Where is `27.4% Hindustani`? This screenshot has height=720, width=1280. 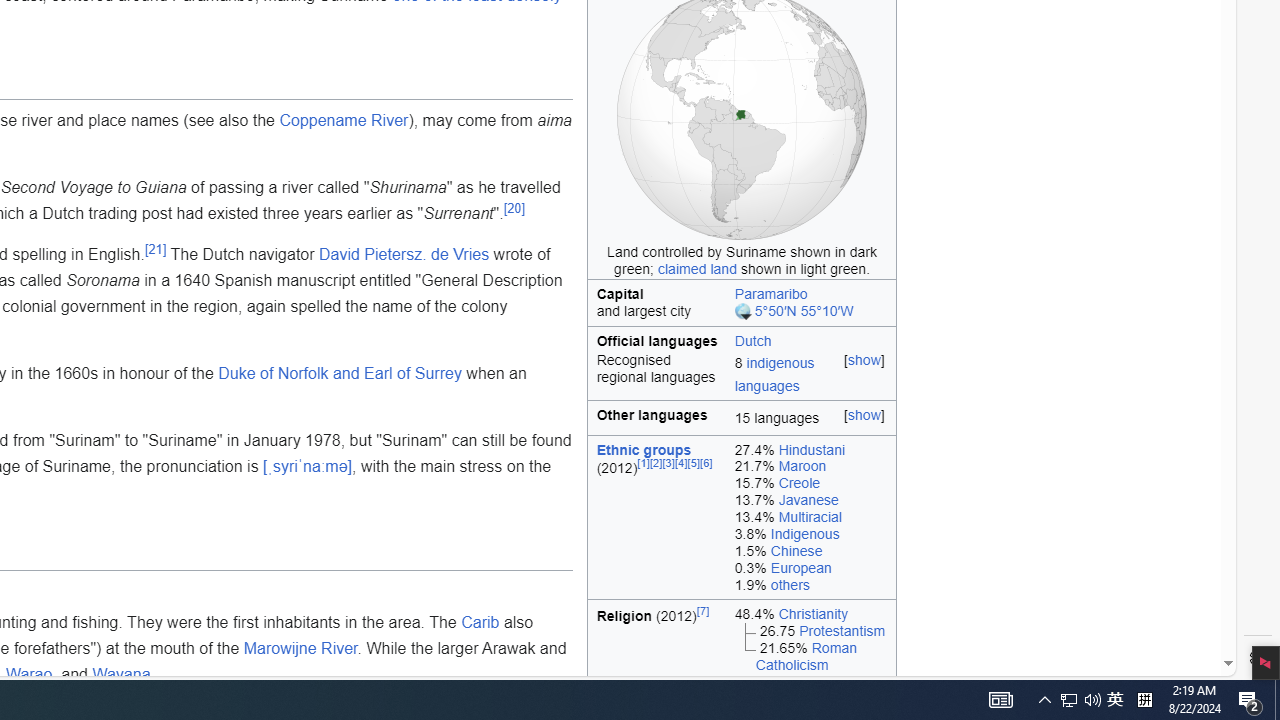 27.4% Hindustani is located at coordinates (810, 450).